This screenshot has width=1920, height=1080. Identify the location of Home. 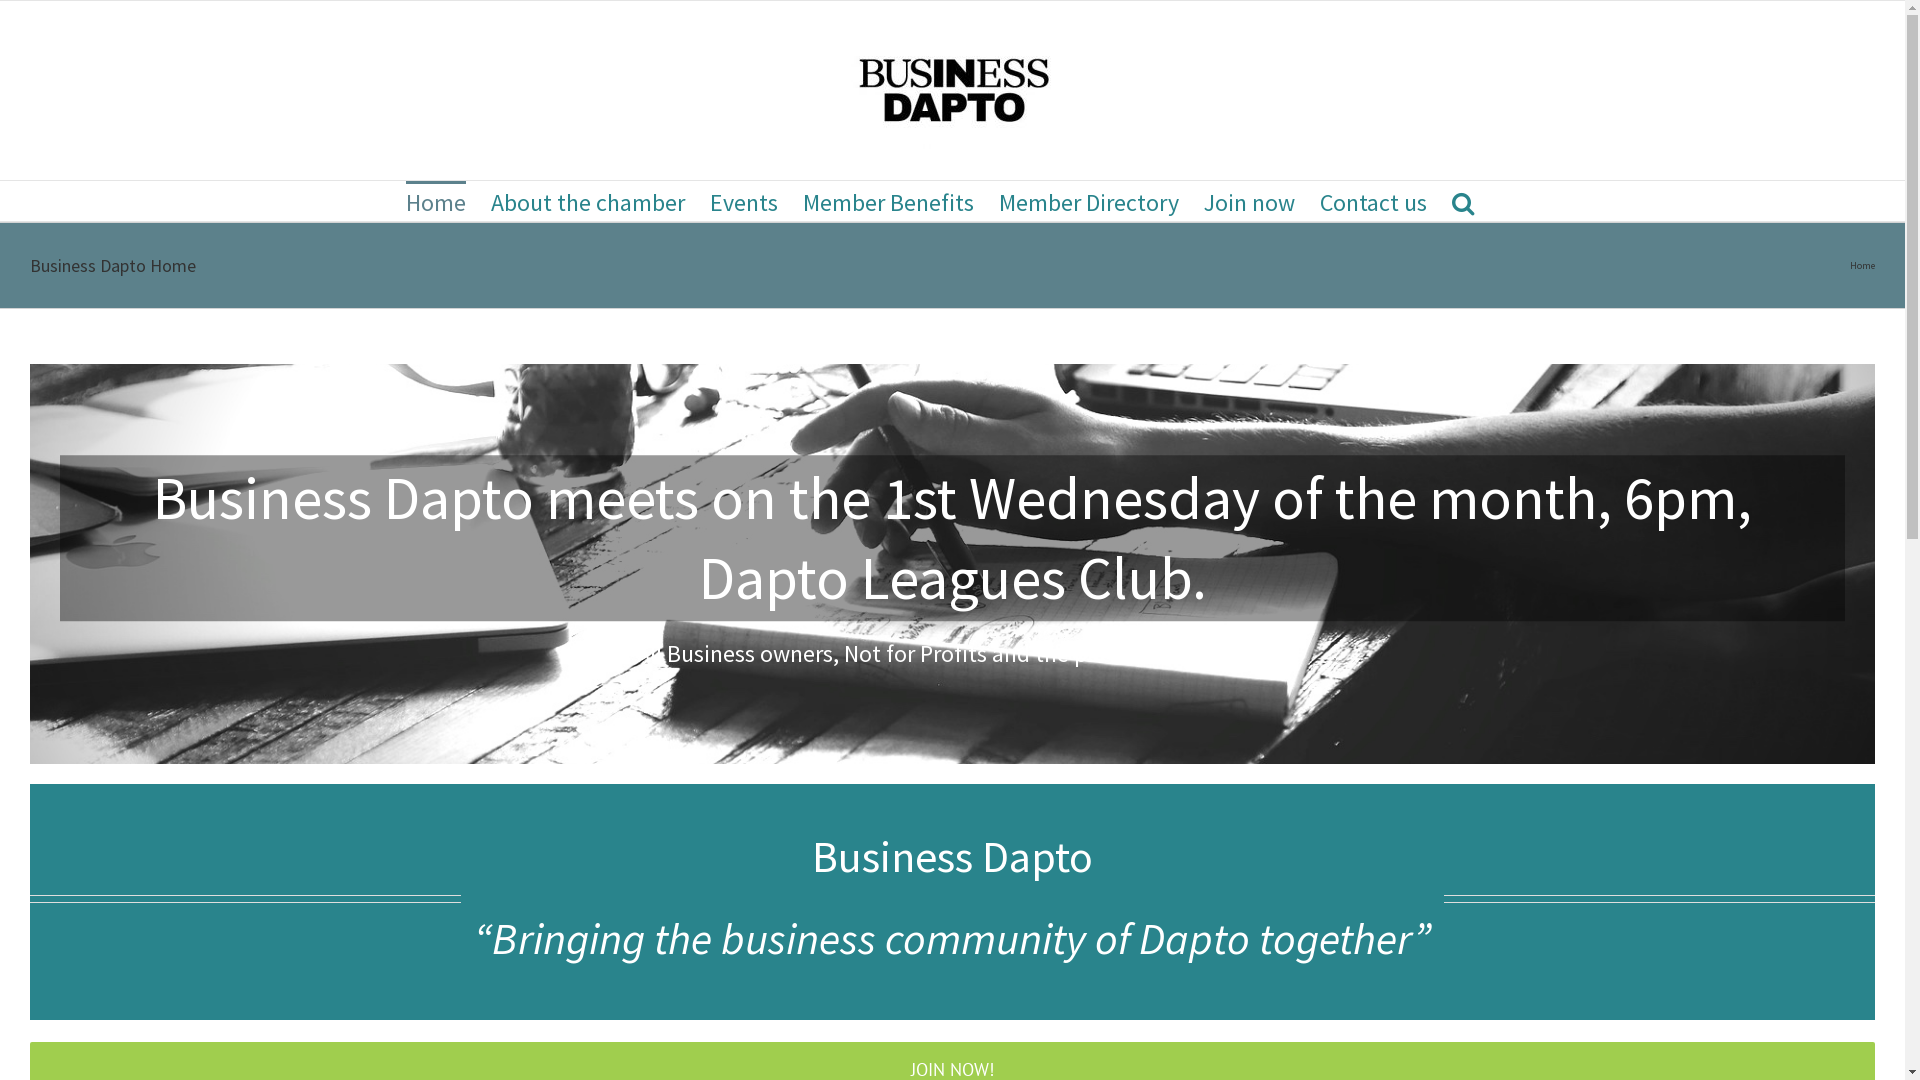
(436, 201).